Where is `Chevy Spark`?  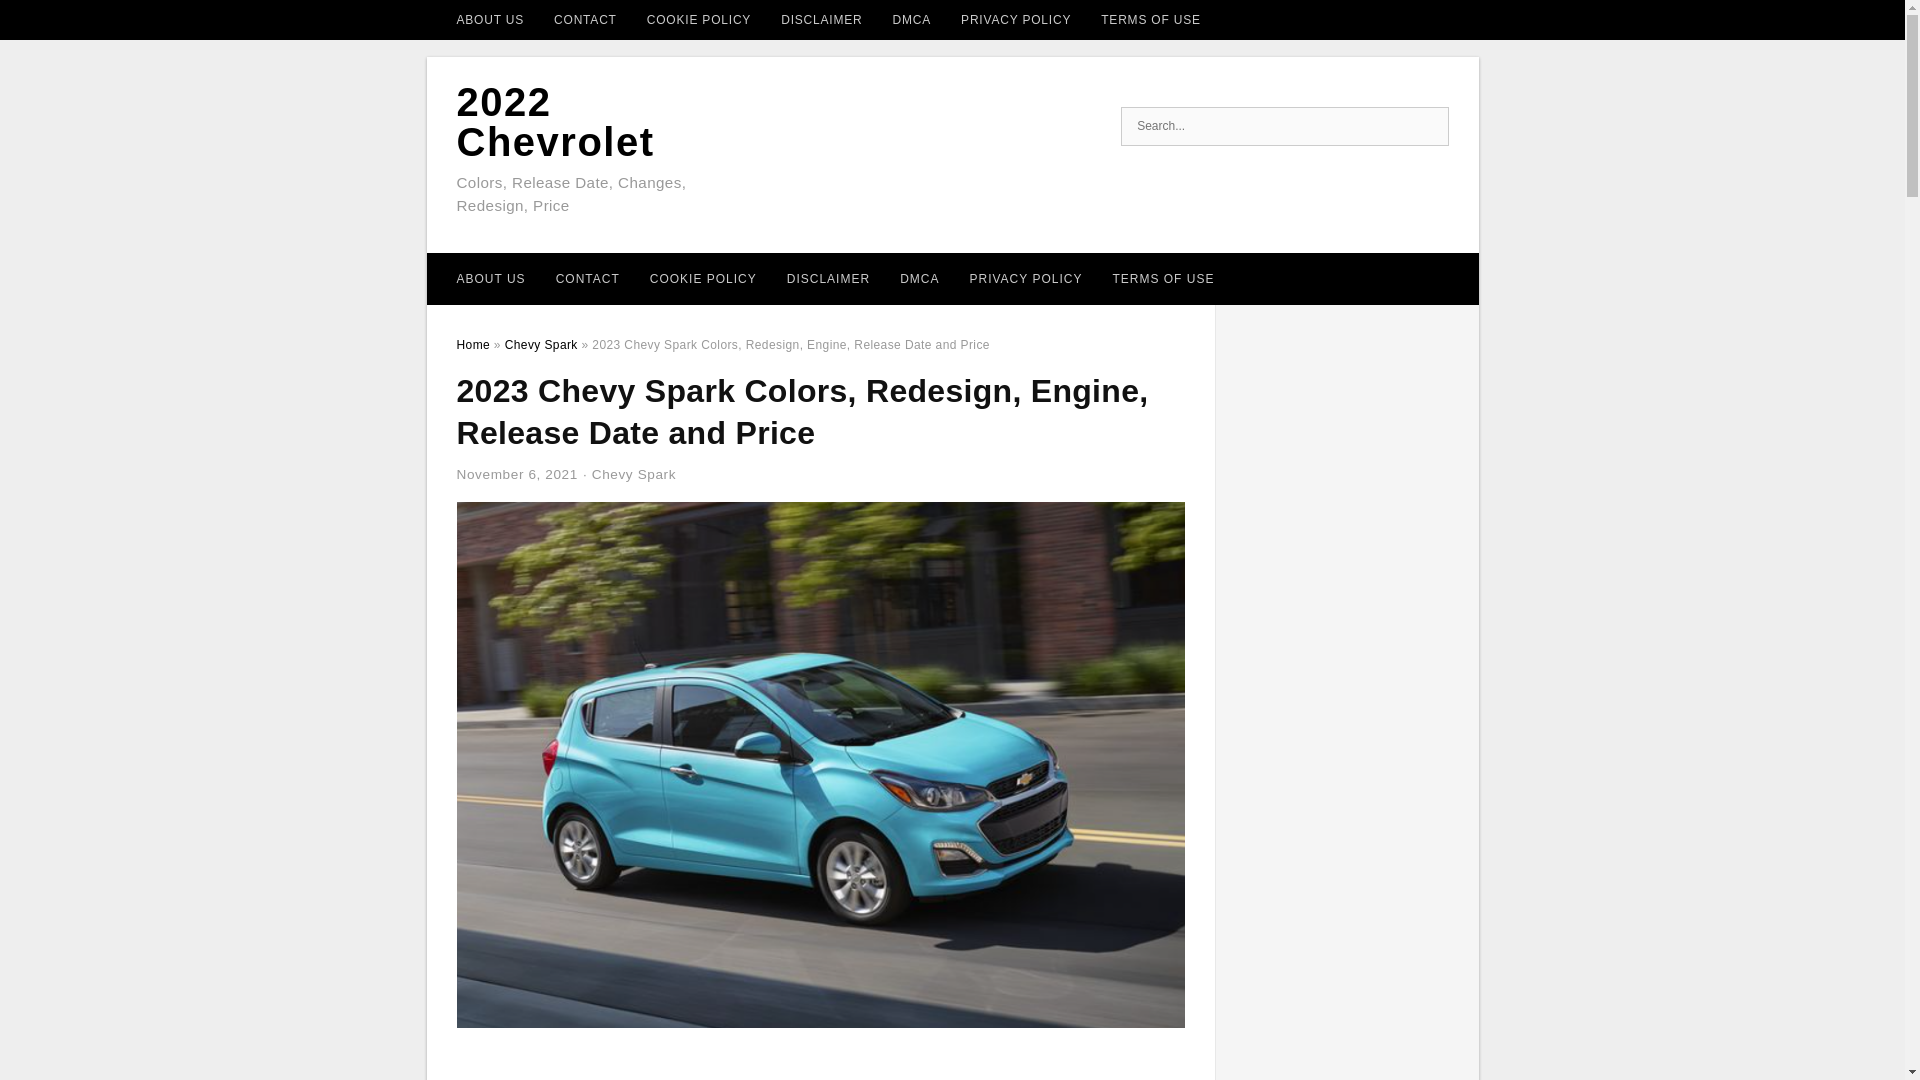
Chevy Spark is located at coordinates (633, 474).